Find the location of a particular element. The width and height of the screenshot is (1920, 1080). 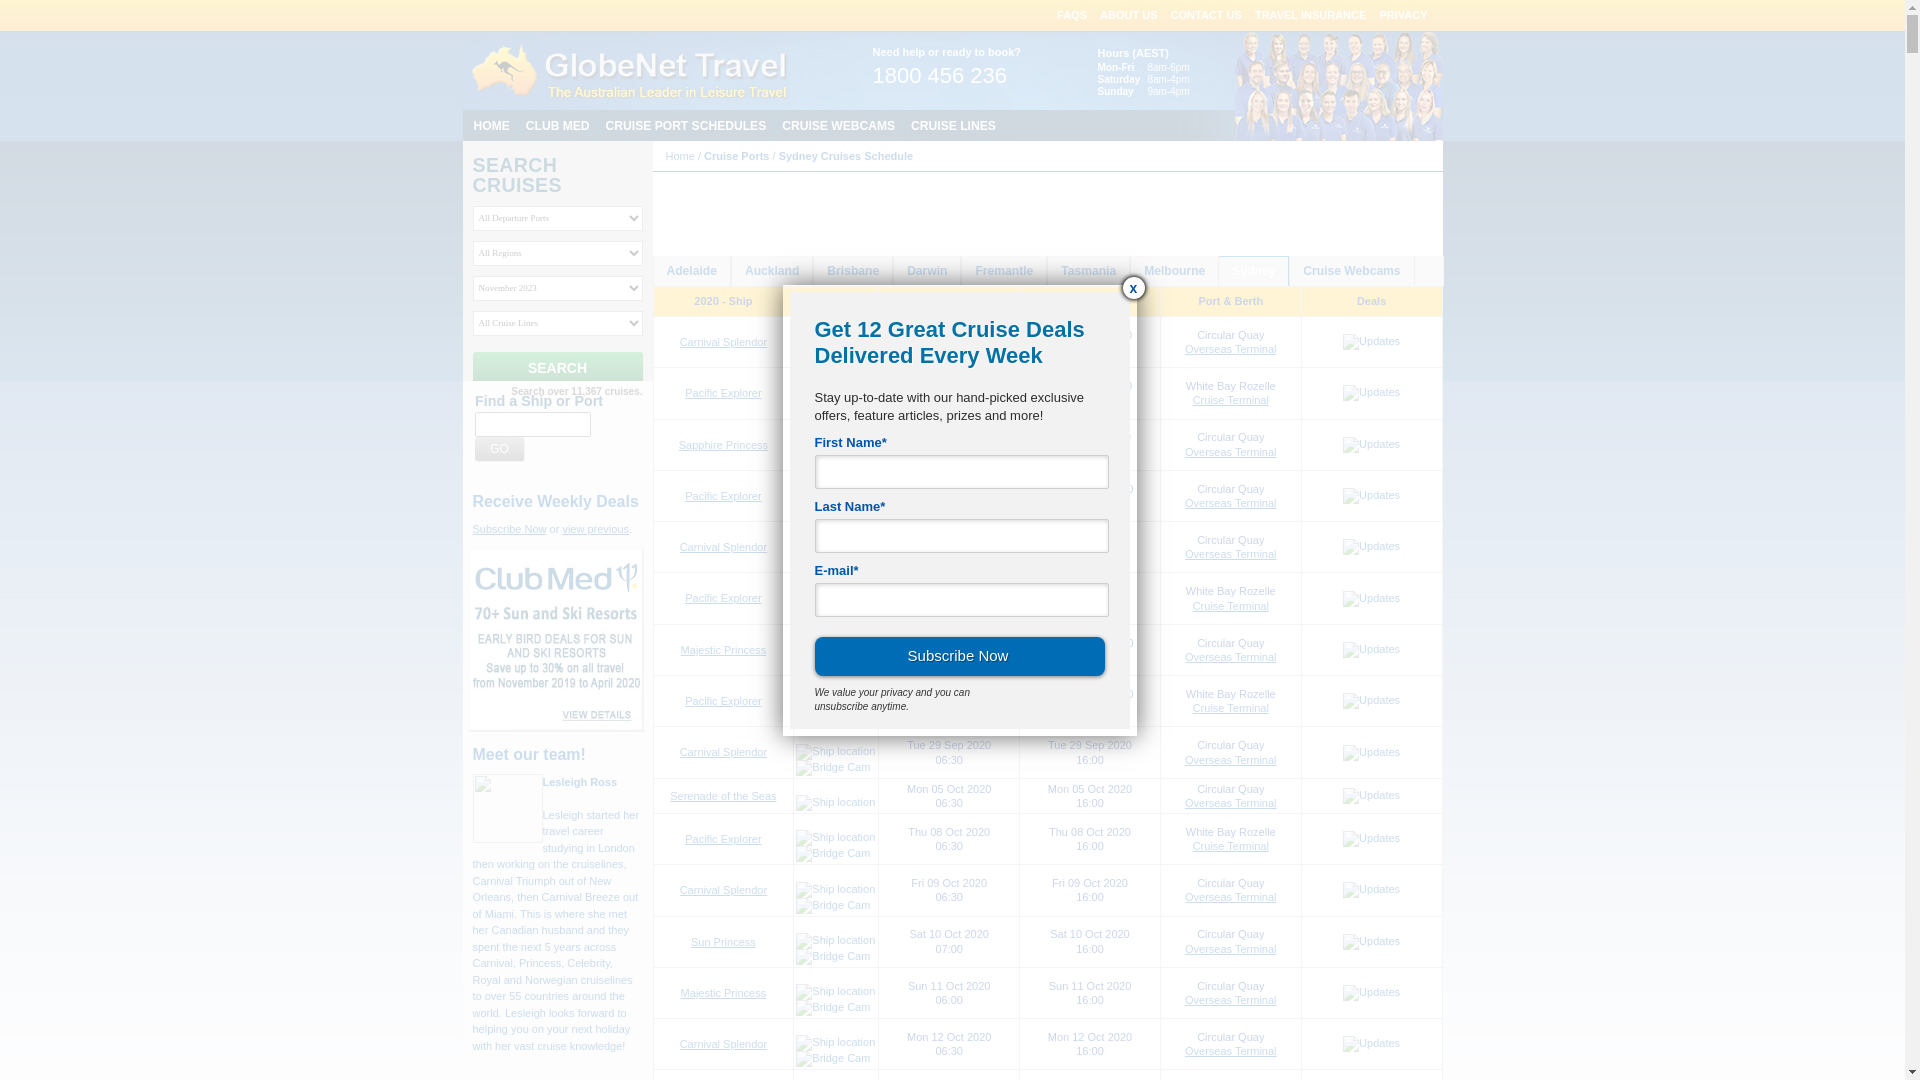

Bridge Cam is located at coordinates (833, 957).